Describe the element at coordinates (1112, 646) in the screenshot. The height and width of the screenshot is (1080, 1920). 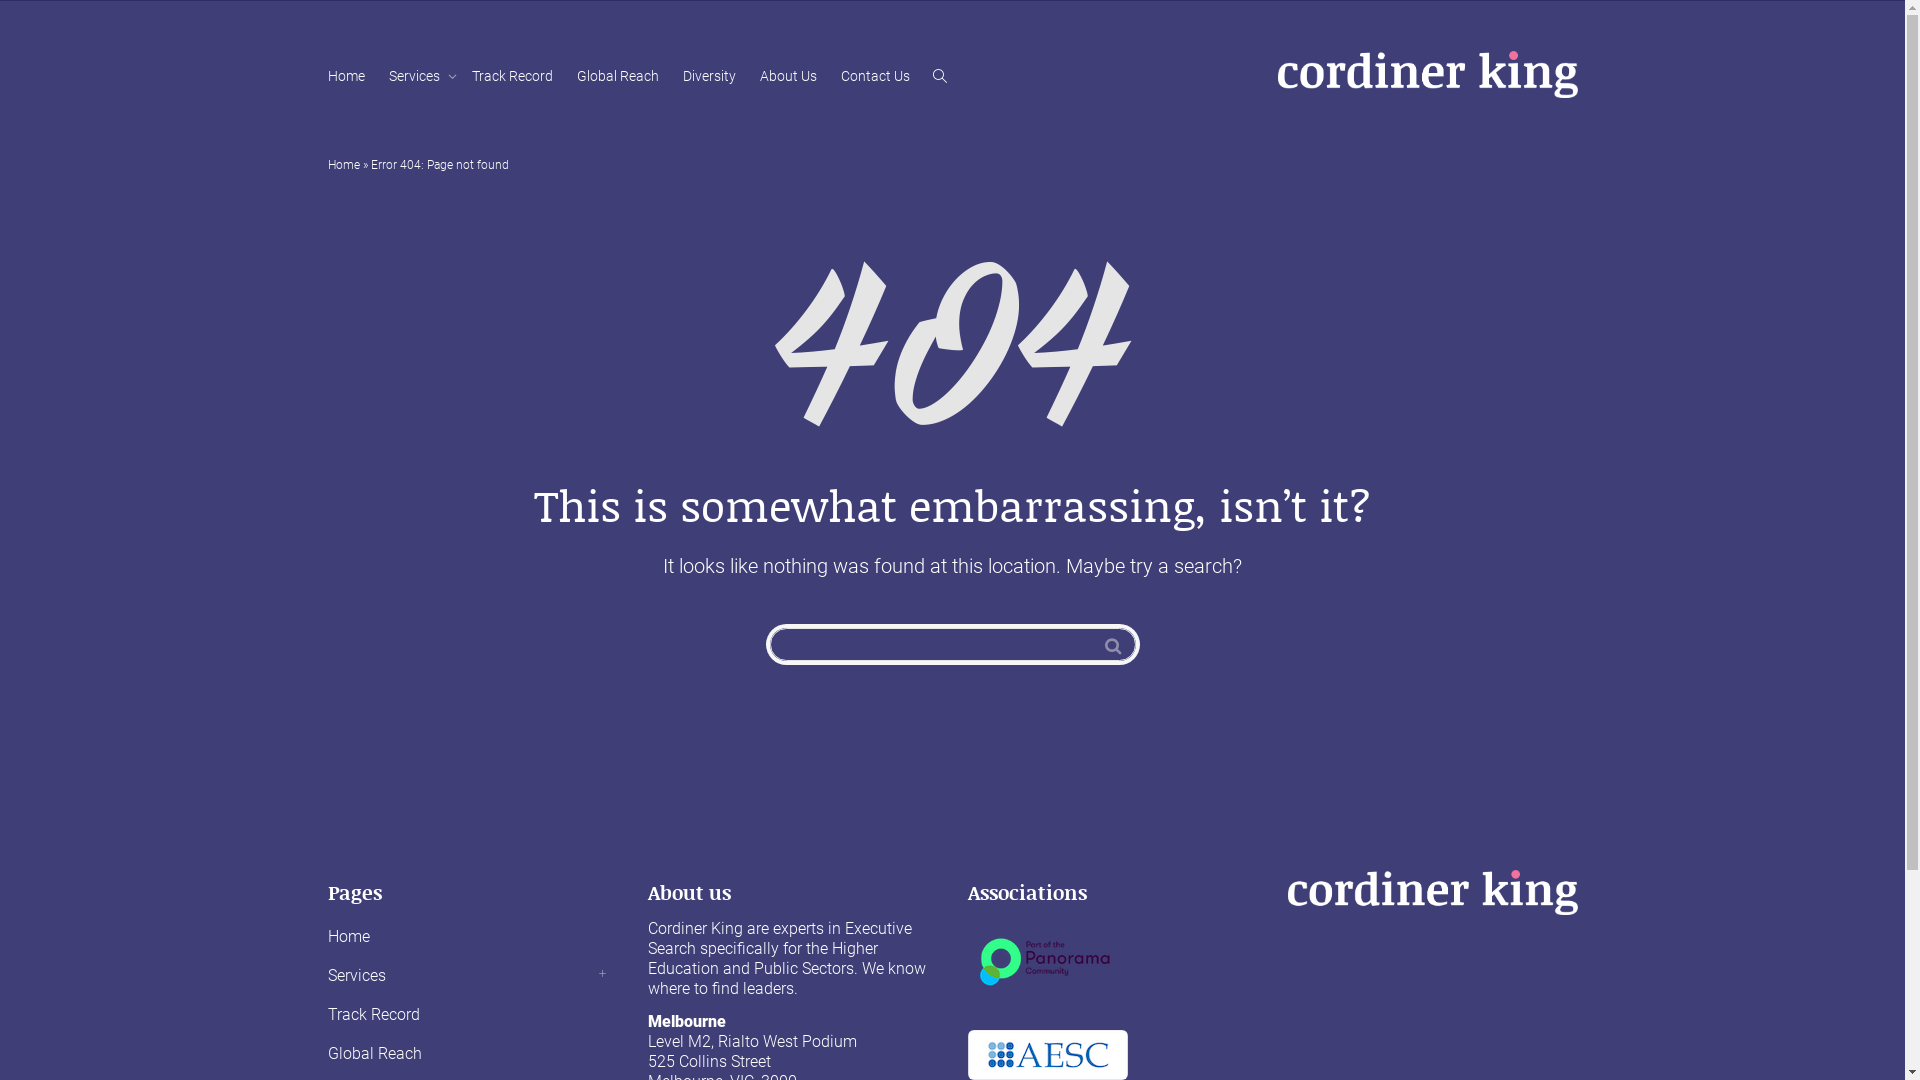
I see `Search` at that location.